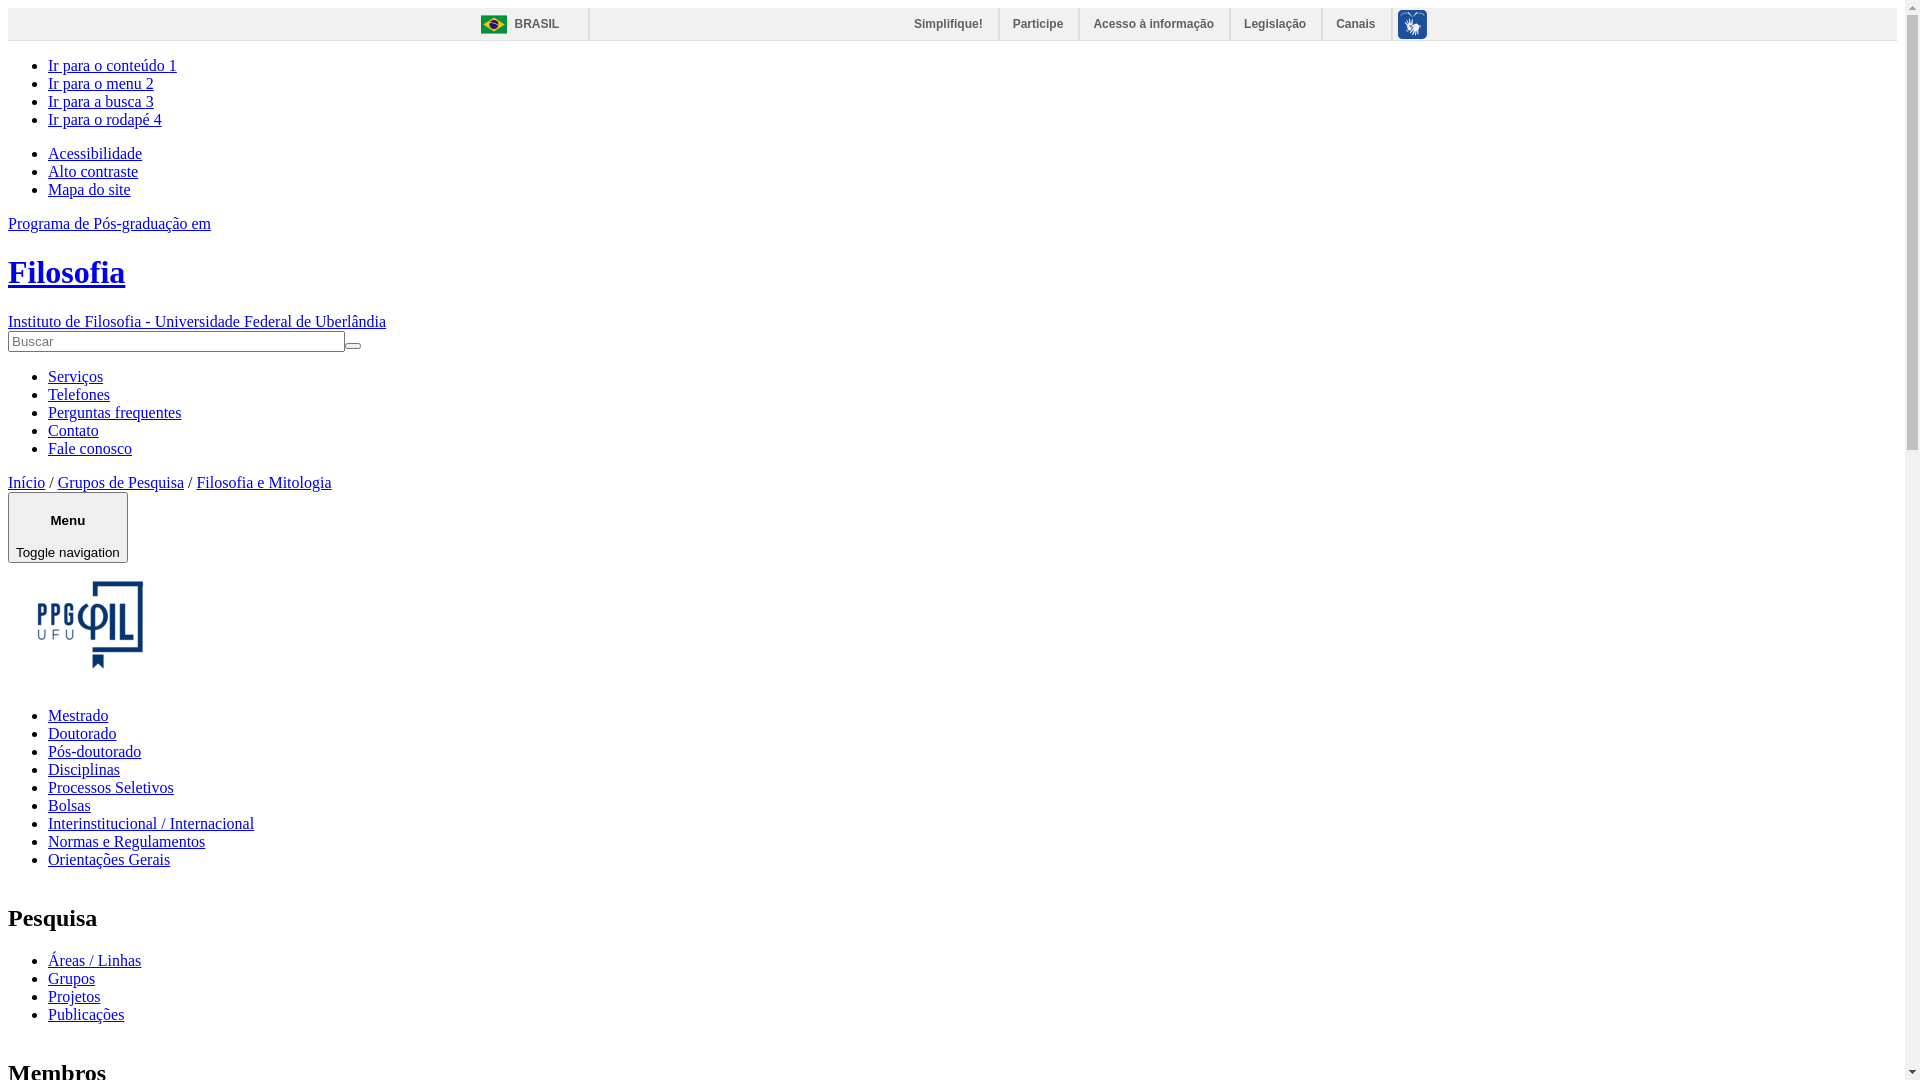 The image size is (1920, 1080). I want to click on POSFIL, so click(90, 625).